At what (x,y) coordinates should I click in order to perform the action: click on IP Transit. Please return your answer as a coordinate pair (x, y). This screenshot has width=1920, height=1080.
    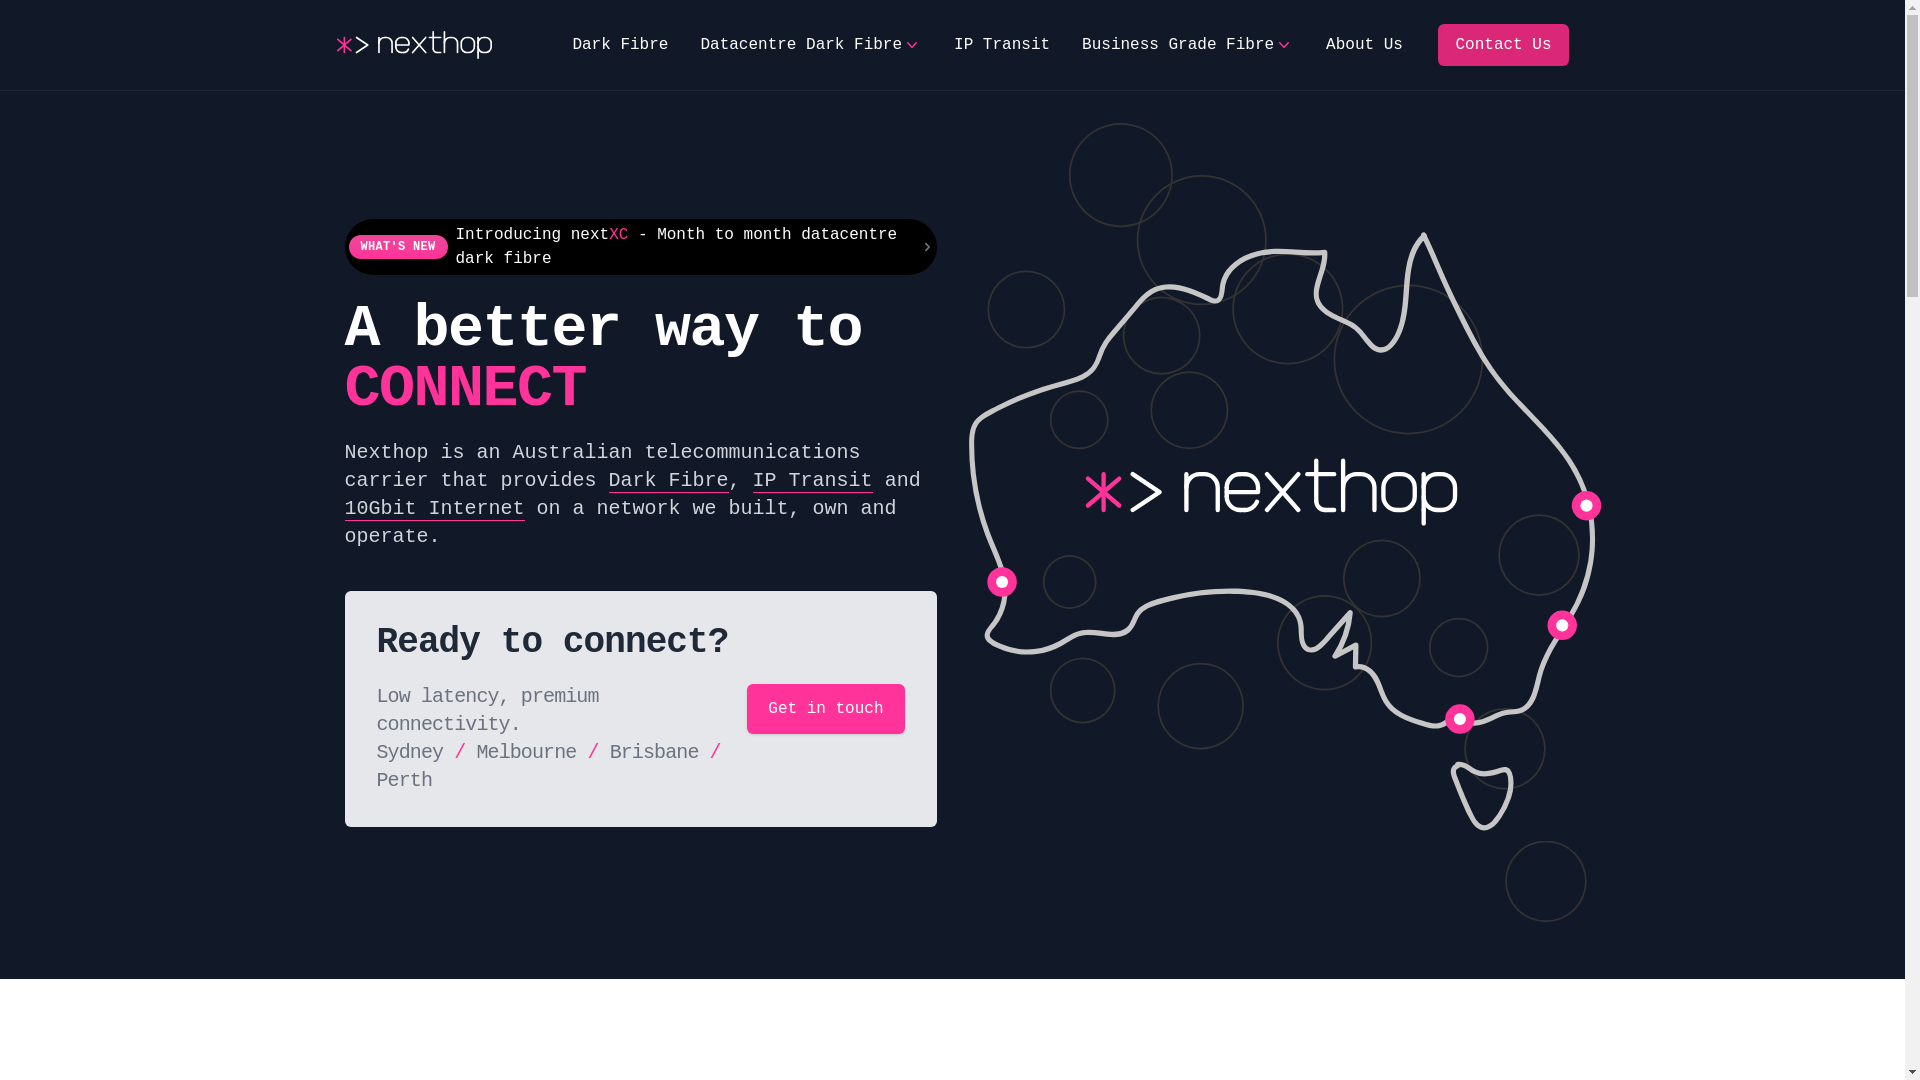
    Looking at the image, I should click on (813, 481).